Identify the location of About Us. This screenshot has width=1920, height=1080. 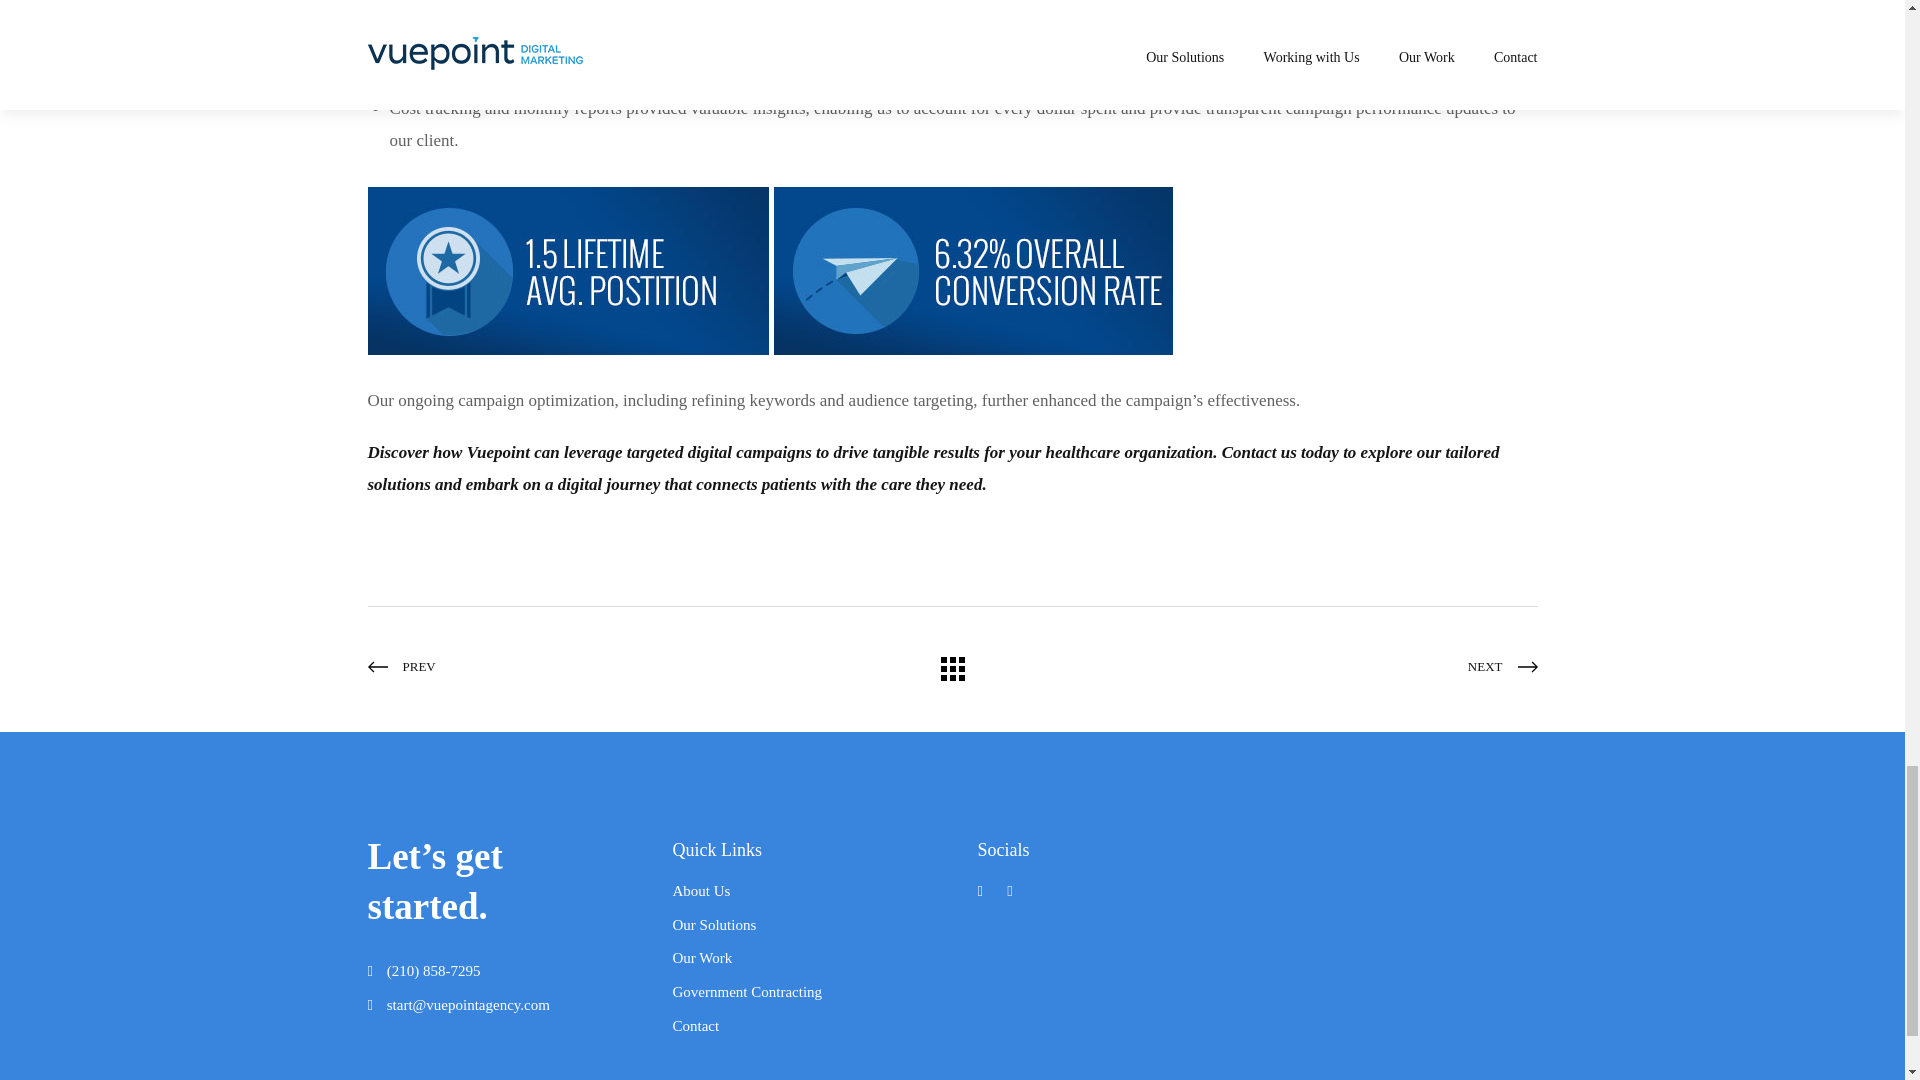
(700, 890).